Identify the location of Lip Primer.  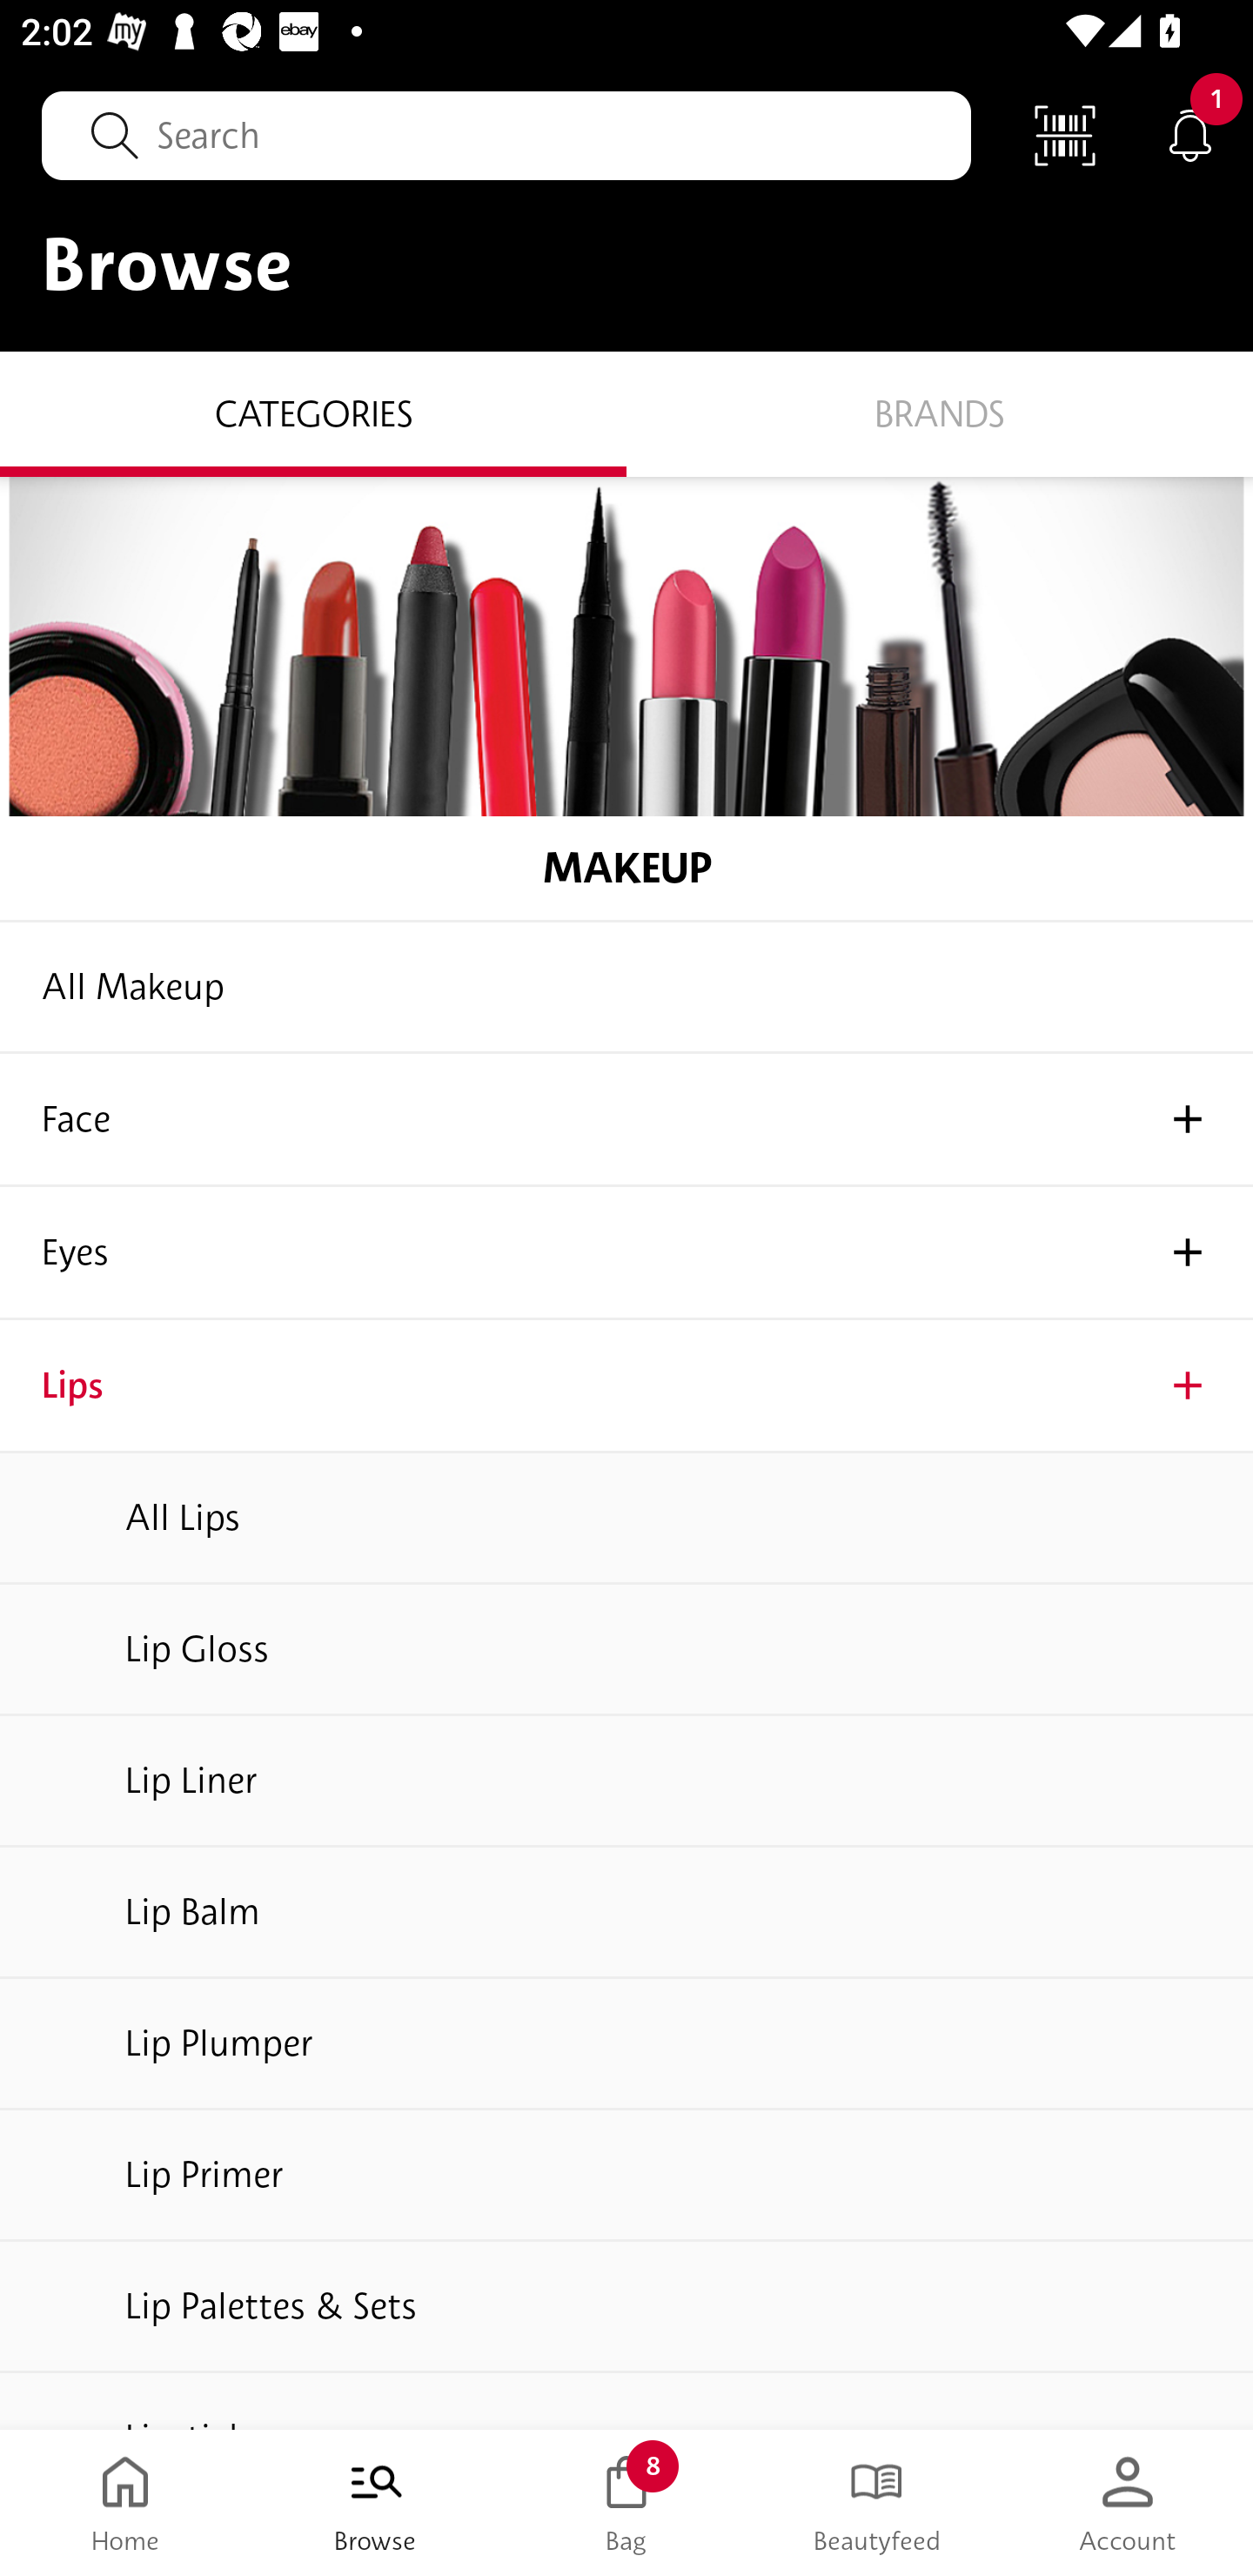
(626, 2176).